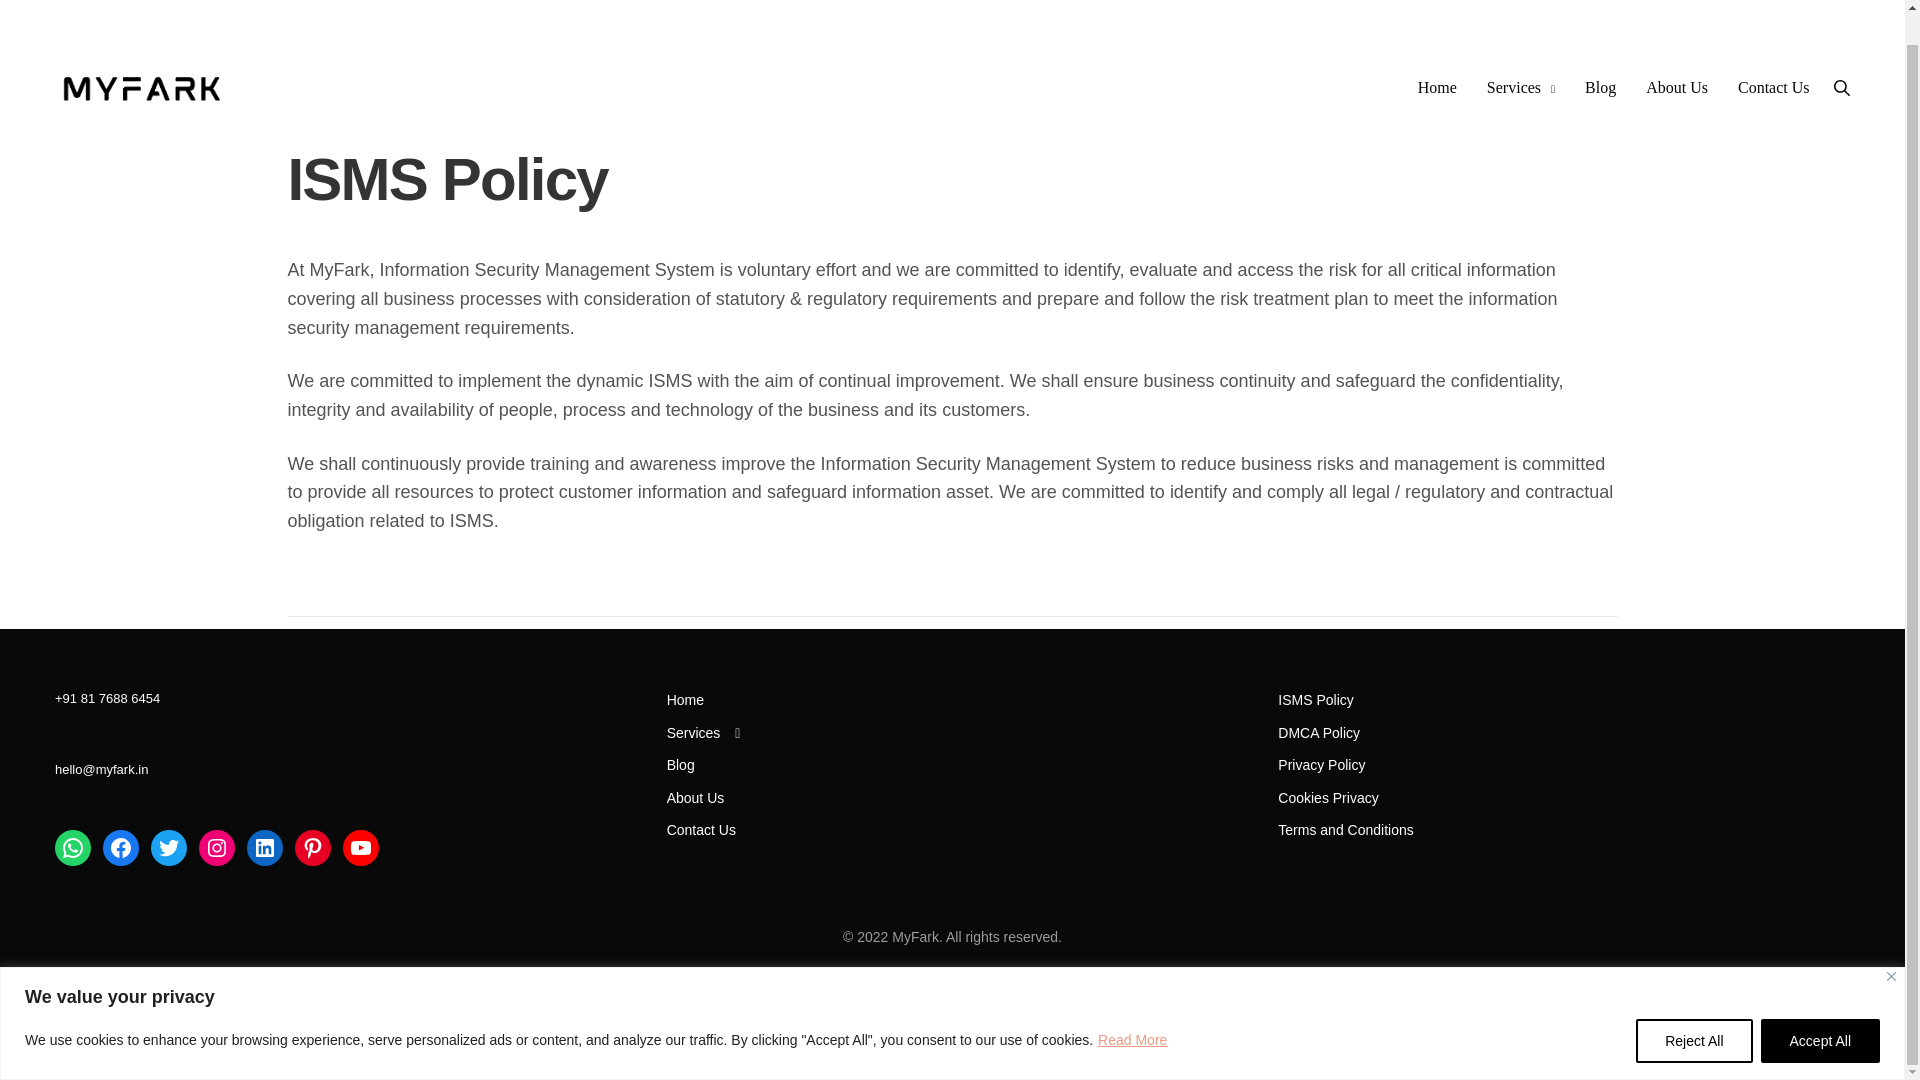 The height and width of the screenshot is (1080, 1920). What do you see at coordinates (685, 700) in the screenshot?
I see `Home` at bounding box center [685, 700].